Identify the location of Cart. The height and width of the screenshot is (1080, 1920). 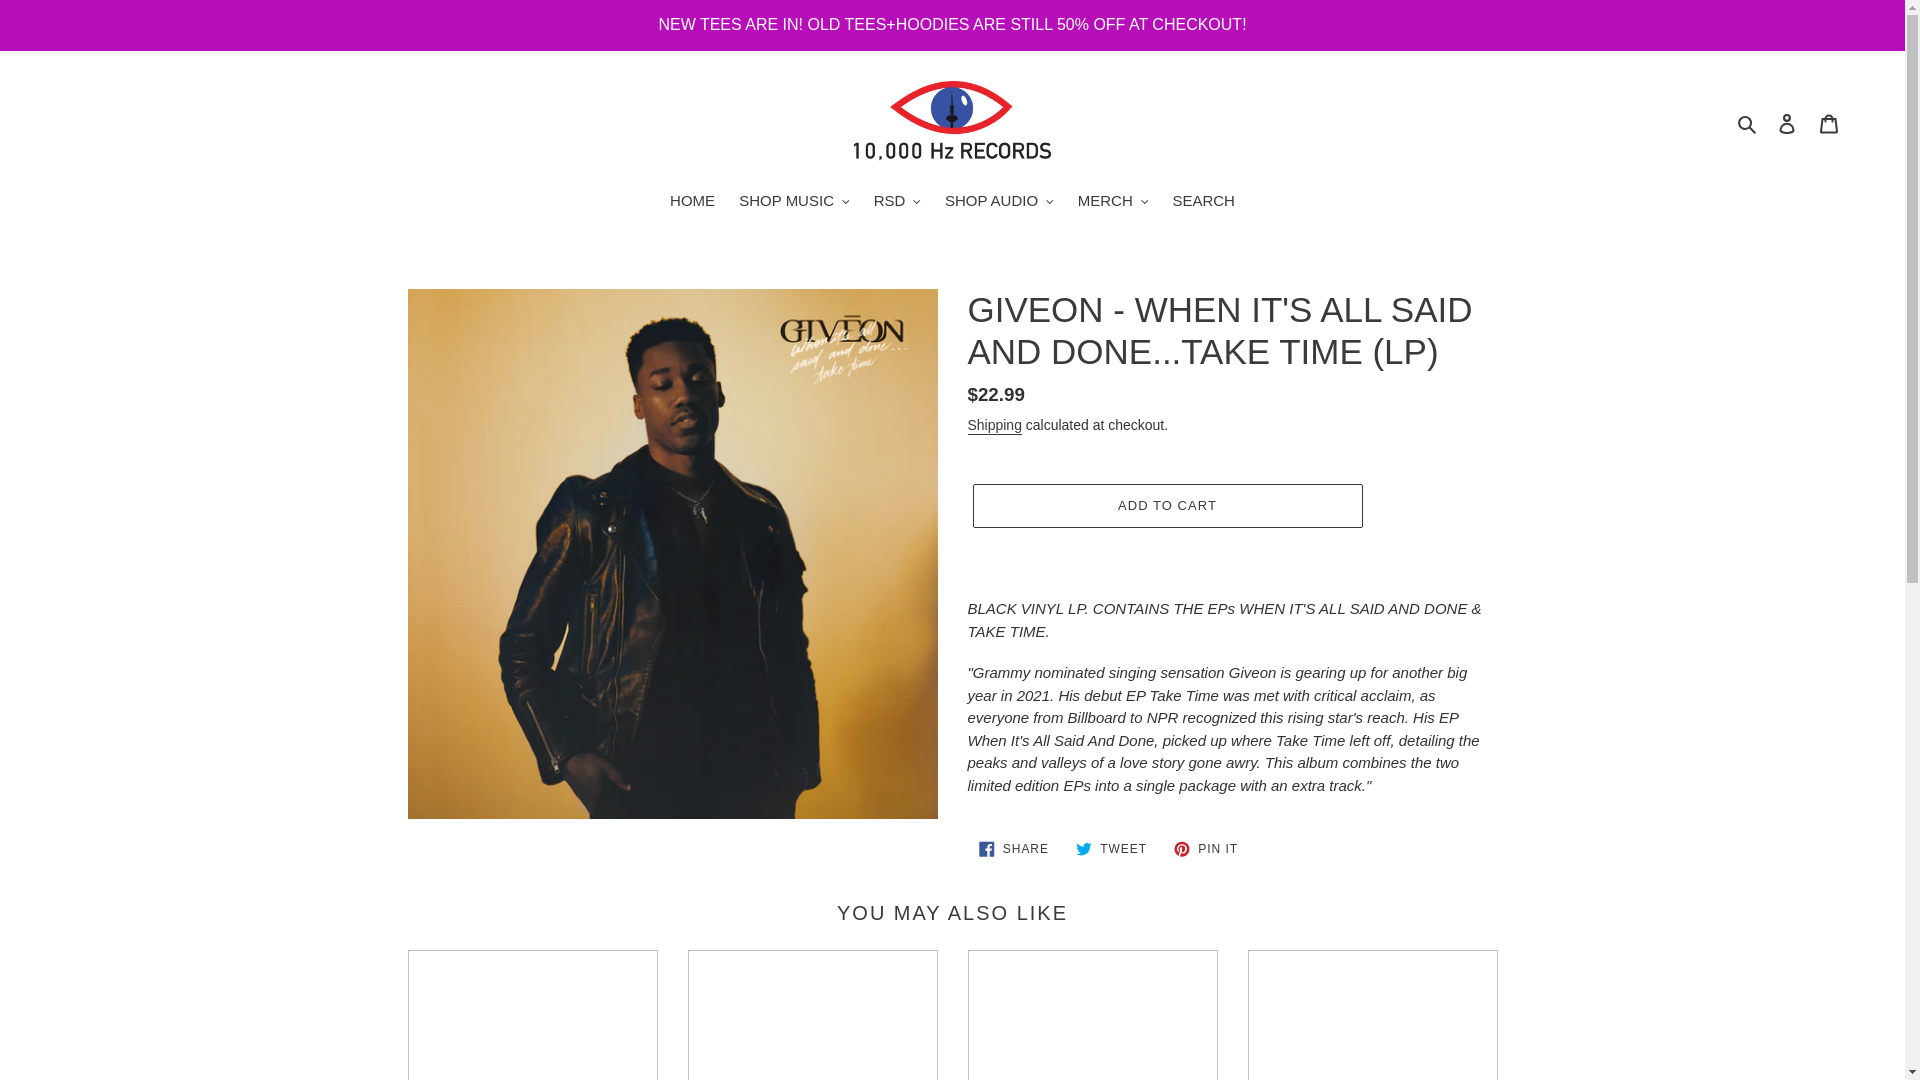
(1829, 122).